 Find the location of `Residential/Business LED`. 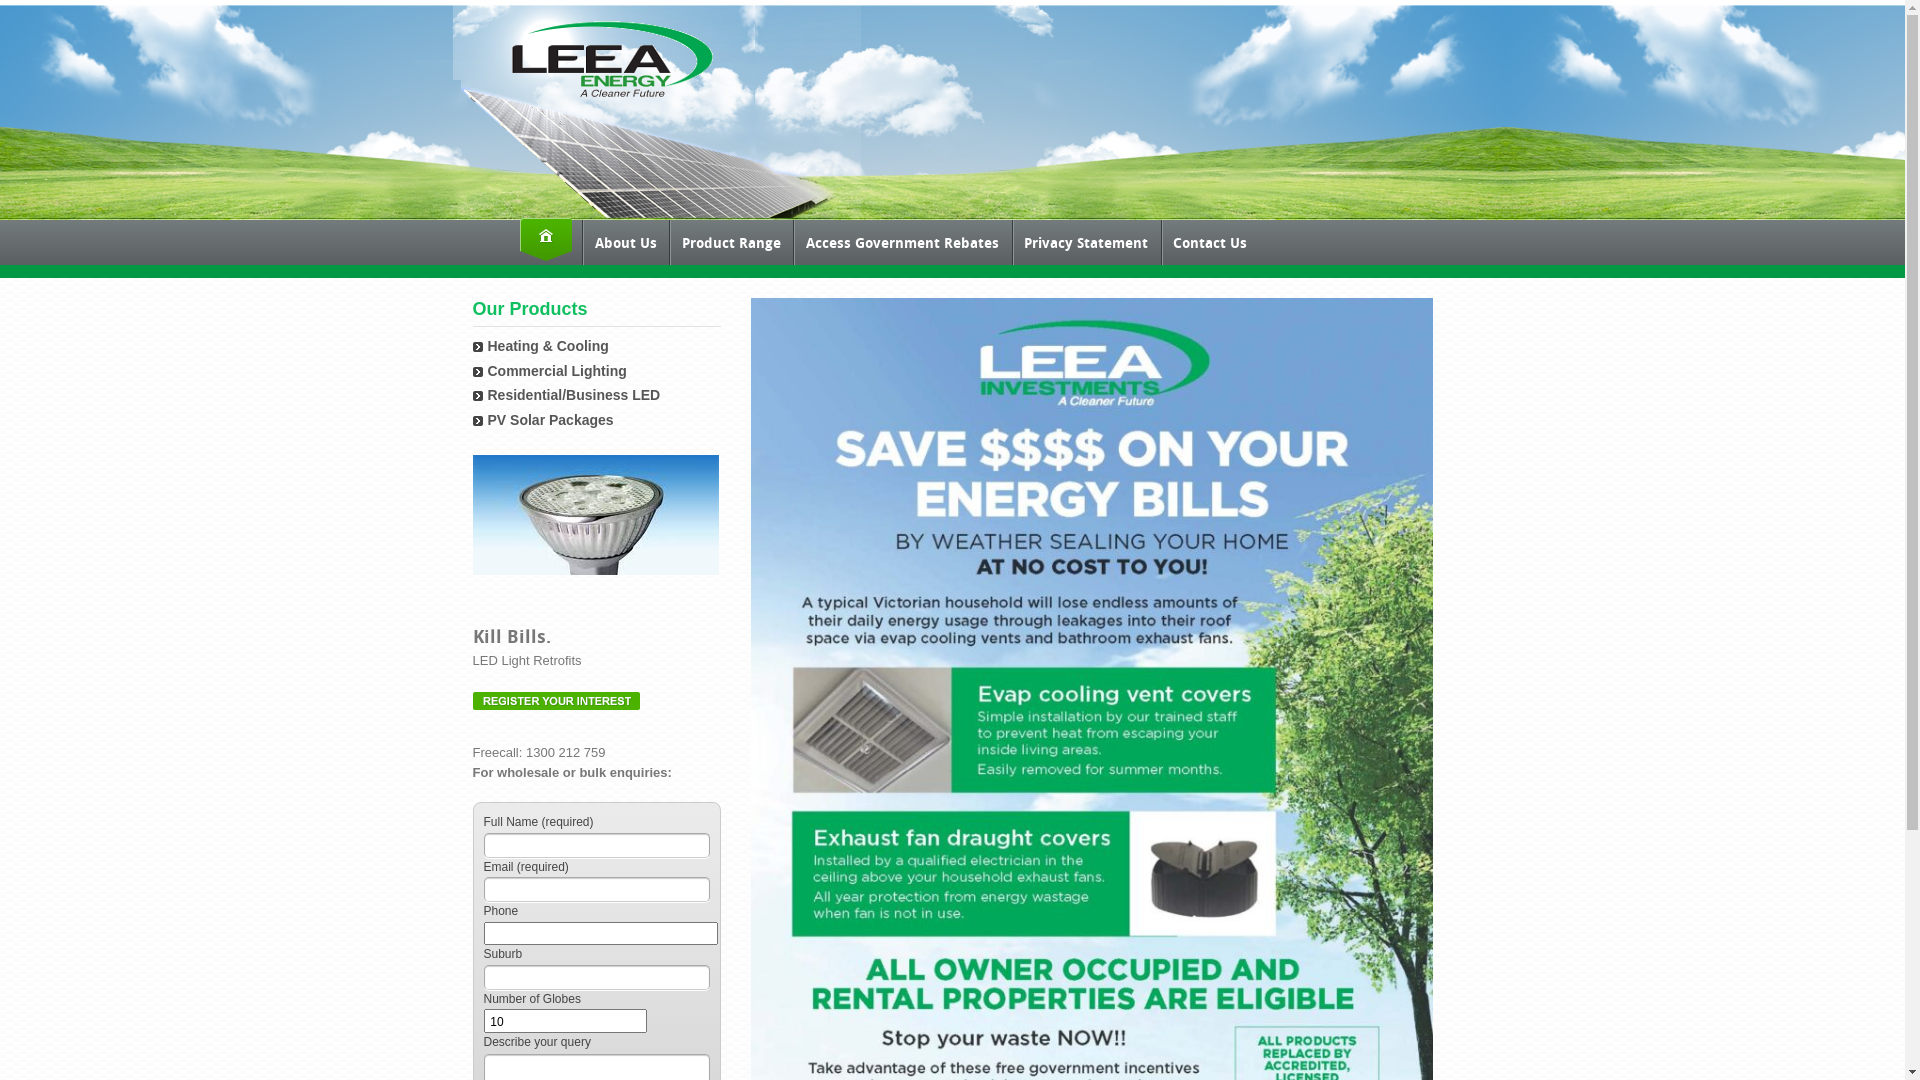

Residential/Business LED is located at coordinates (574, 395).